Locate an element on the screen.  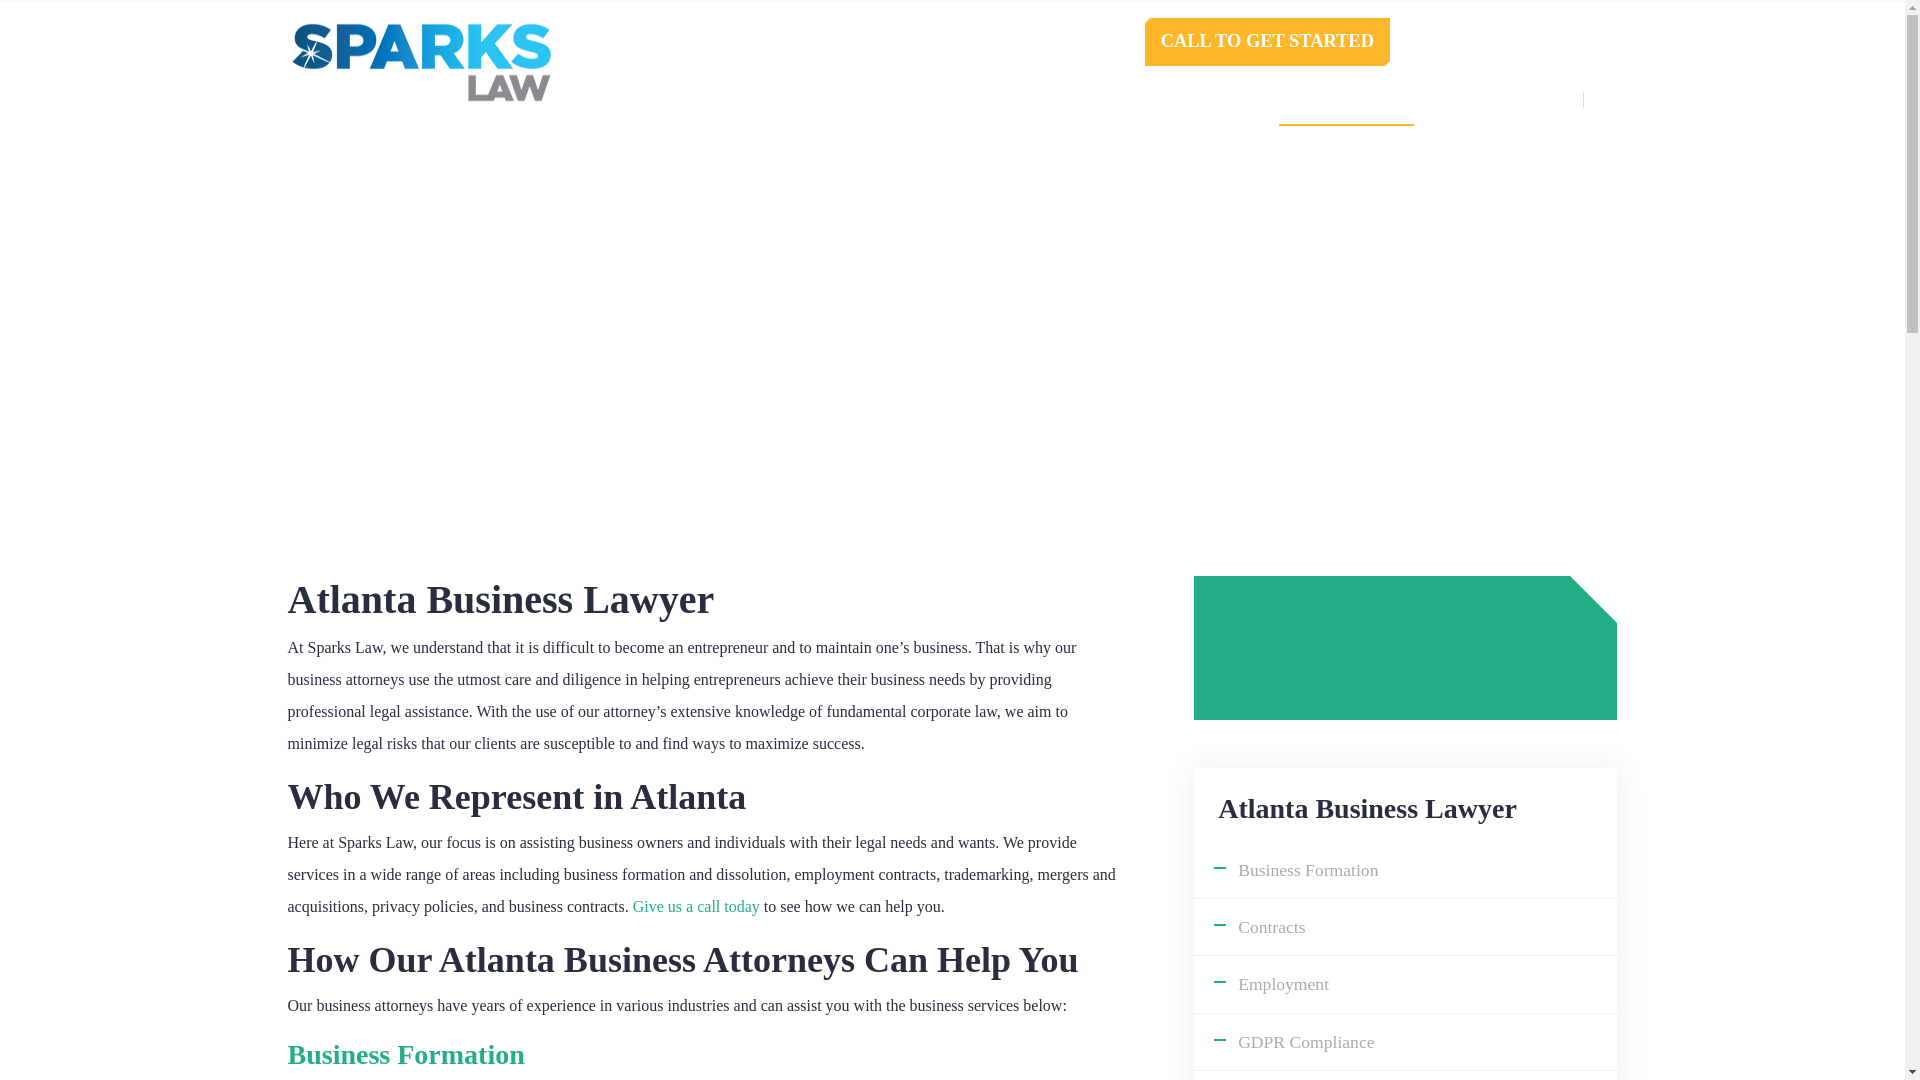
SERVICES is located at coordinates (936, 100).